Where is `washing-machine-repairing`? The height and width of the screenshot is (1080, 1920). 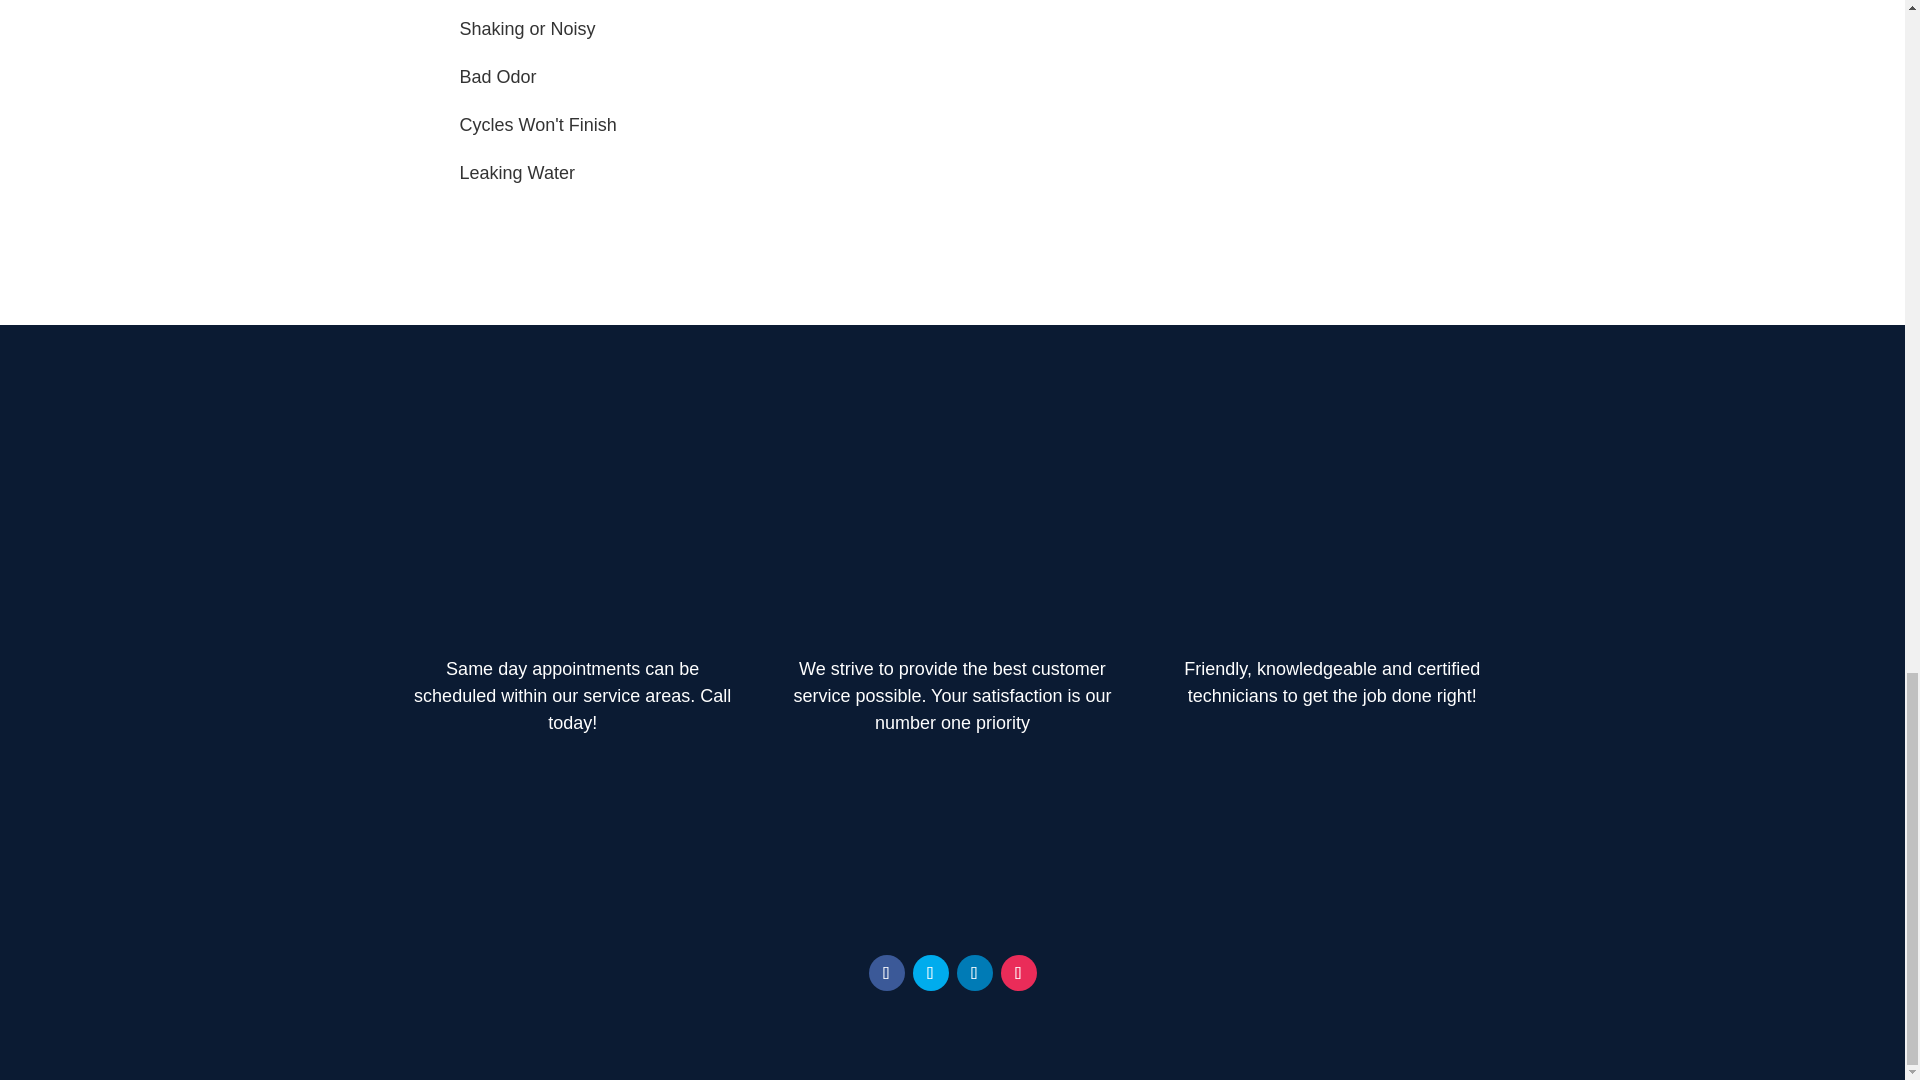 washing-machine-repairing is located at coordinates (1236, 50).